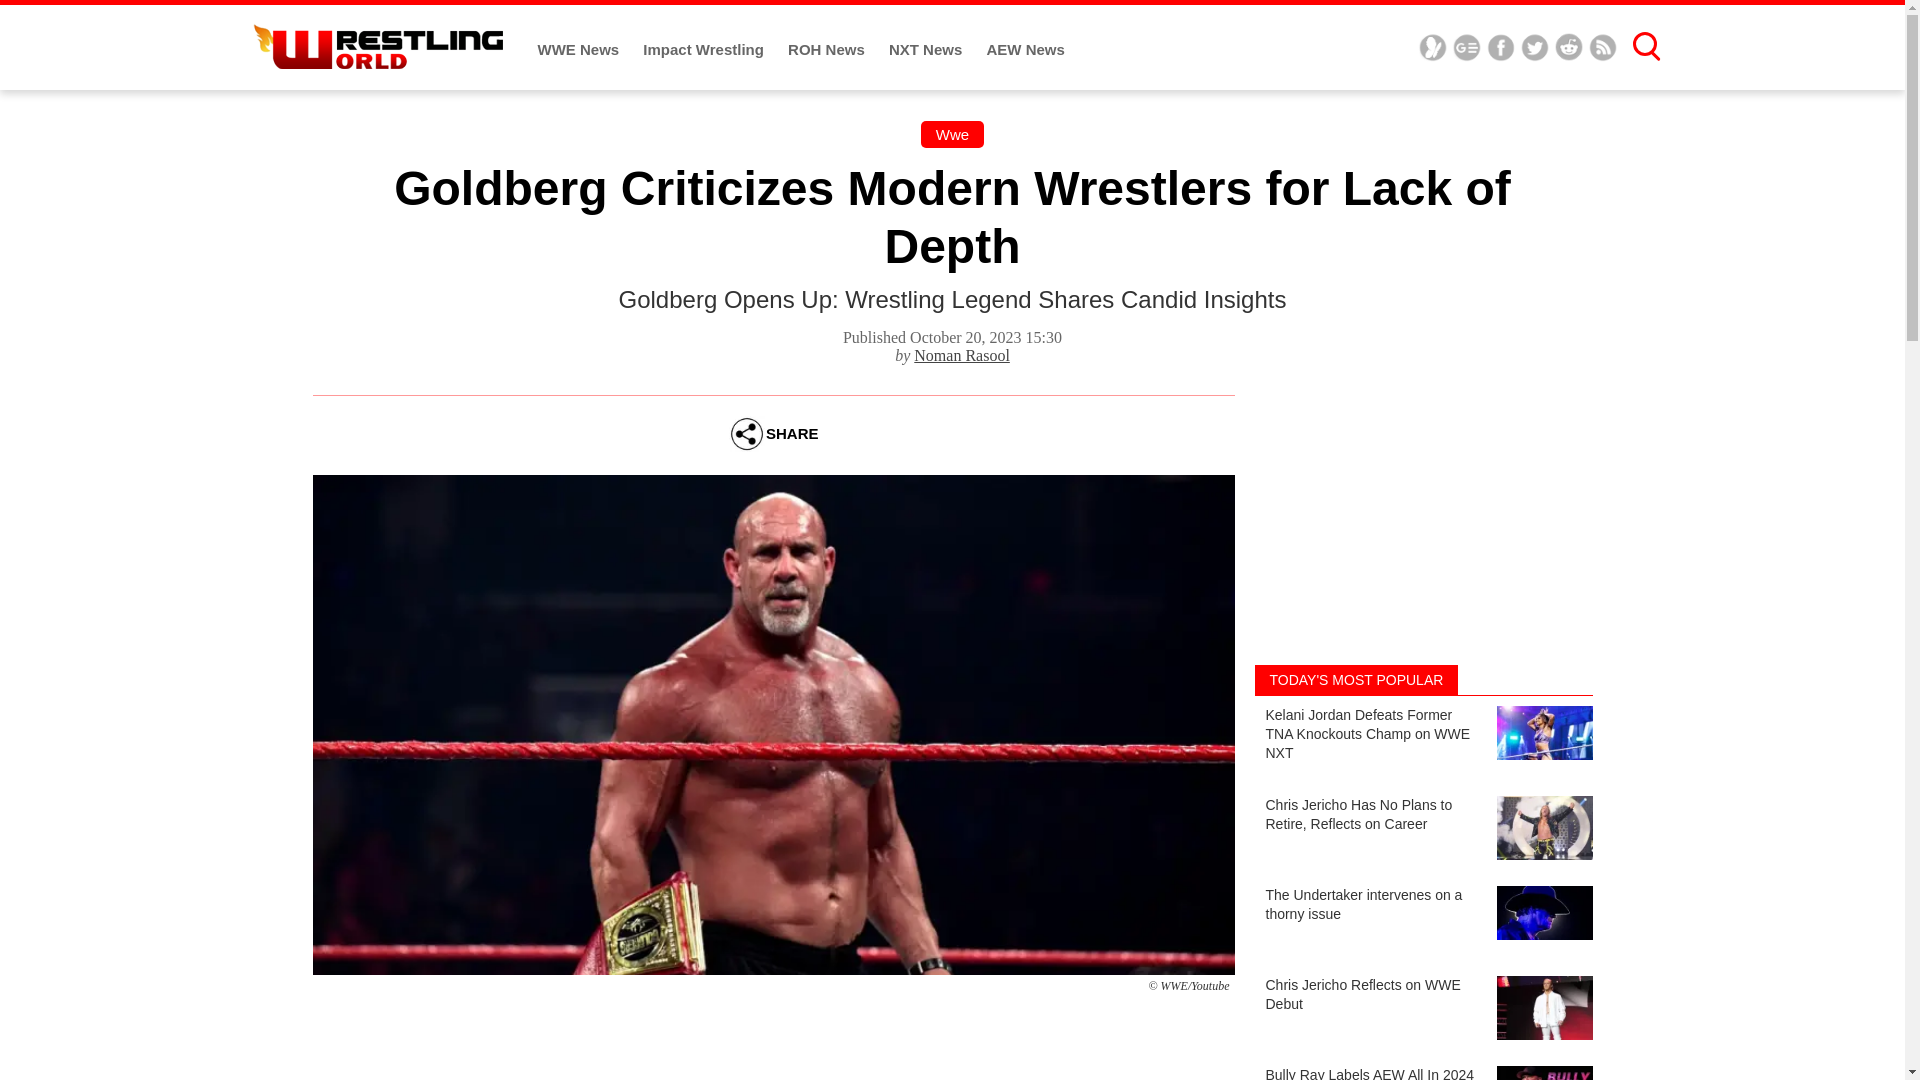 The image size is (1920, 1080). What do you see at coordinates (1422, 1072) in the screenshot?
I see `Bully Ray Labels AEW All In 2024 Bout a 'Show-Stealer'` at bounding box center [1422, 1072].